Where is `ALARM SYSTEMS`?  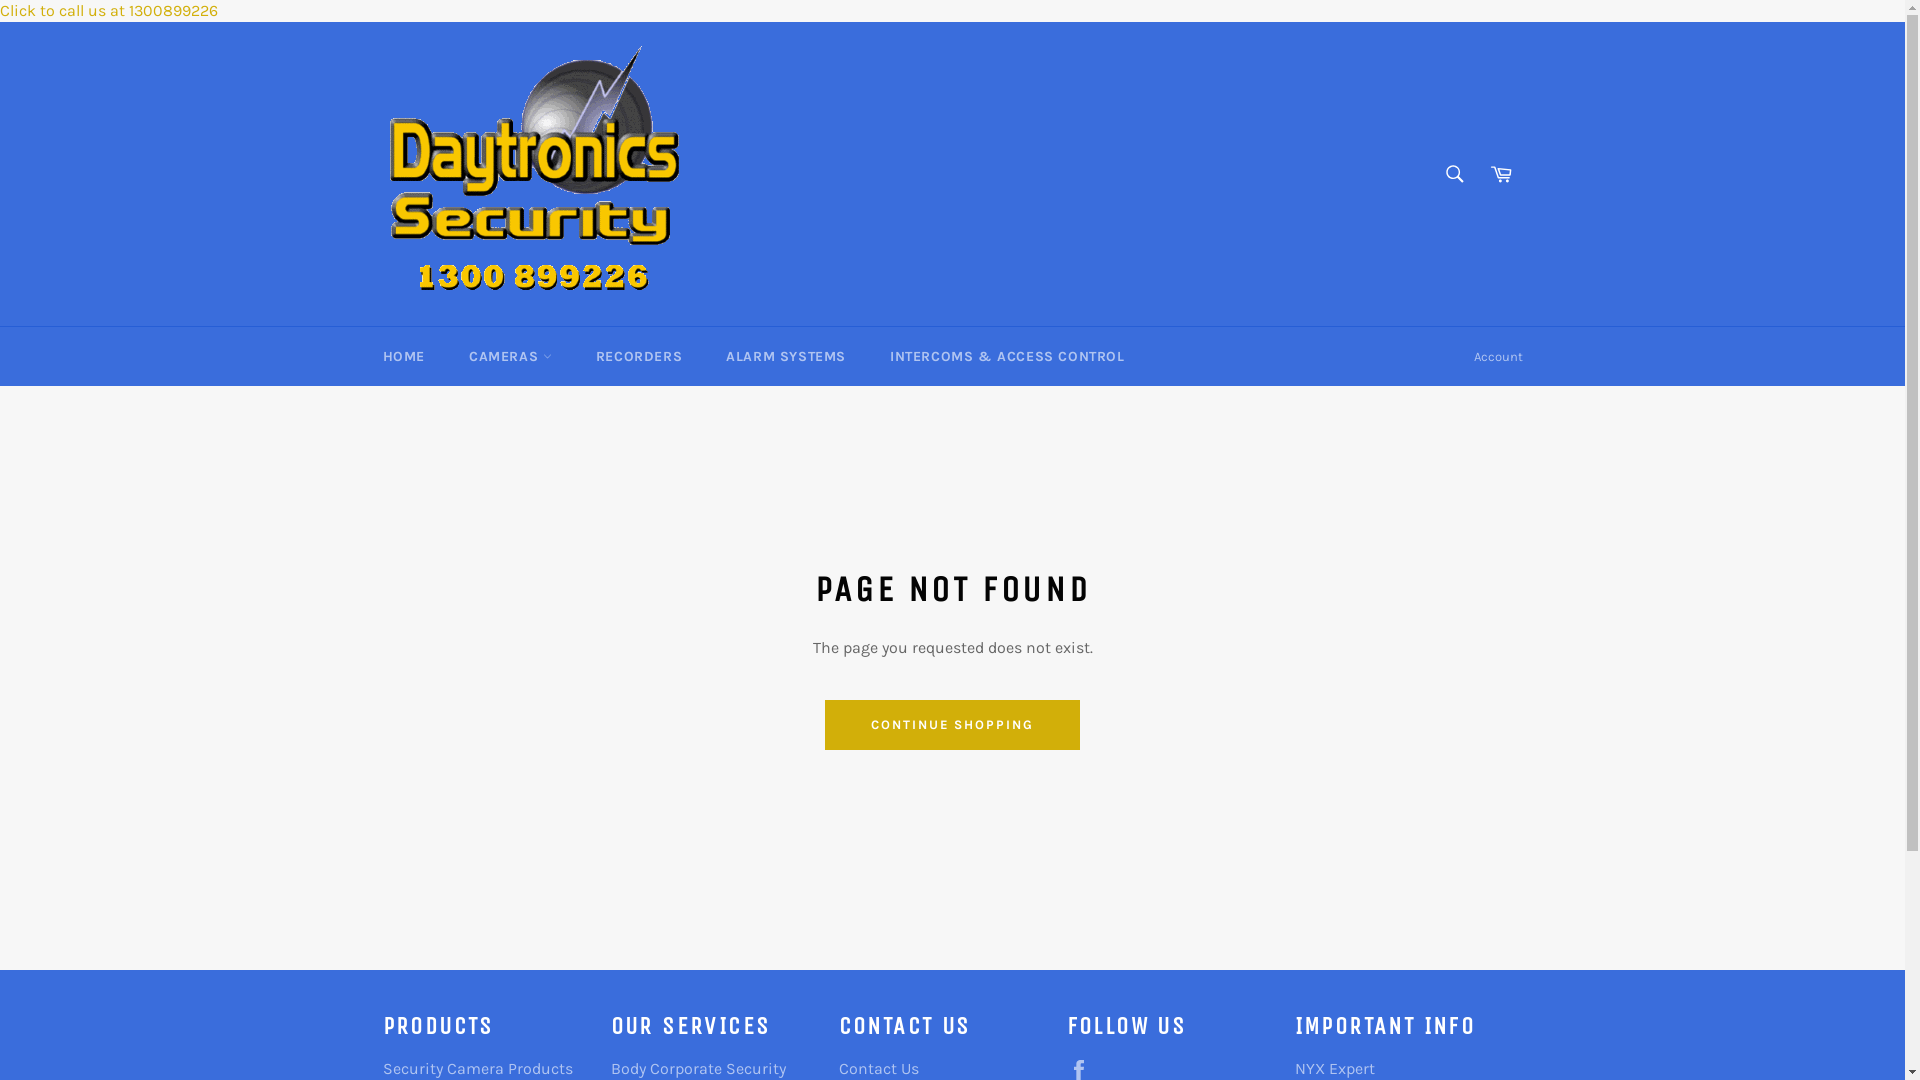
ALARM SYSTEMS is located at coordinates (786, 356).